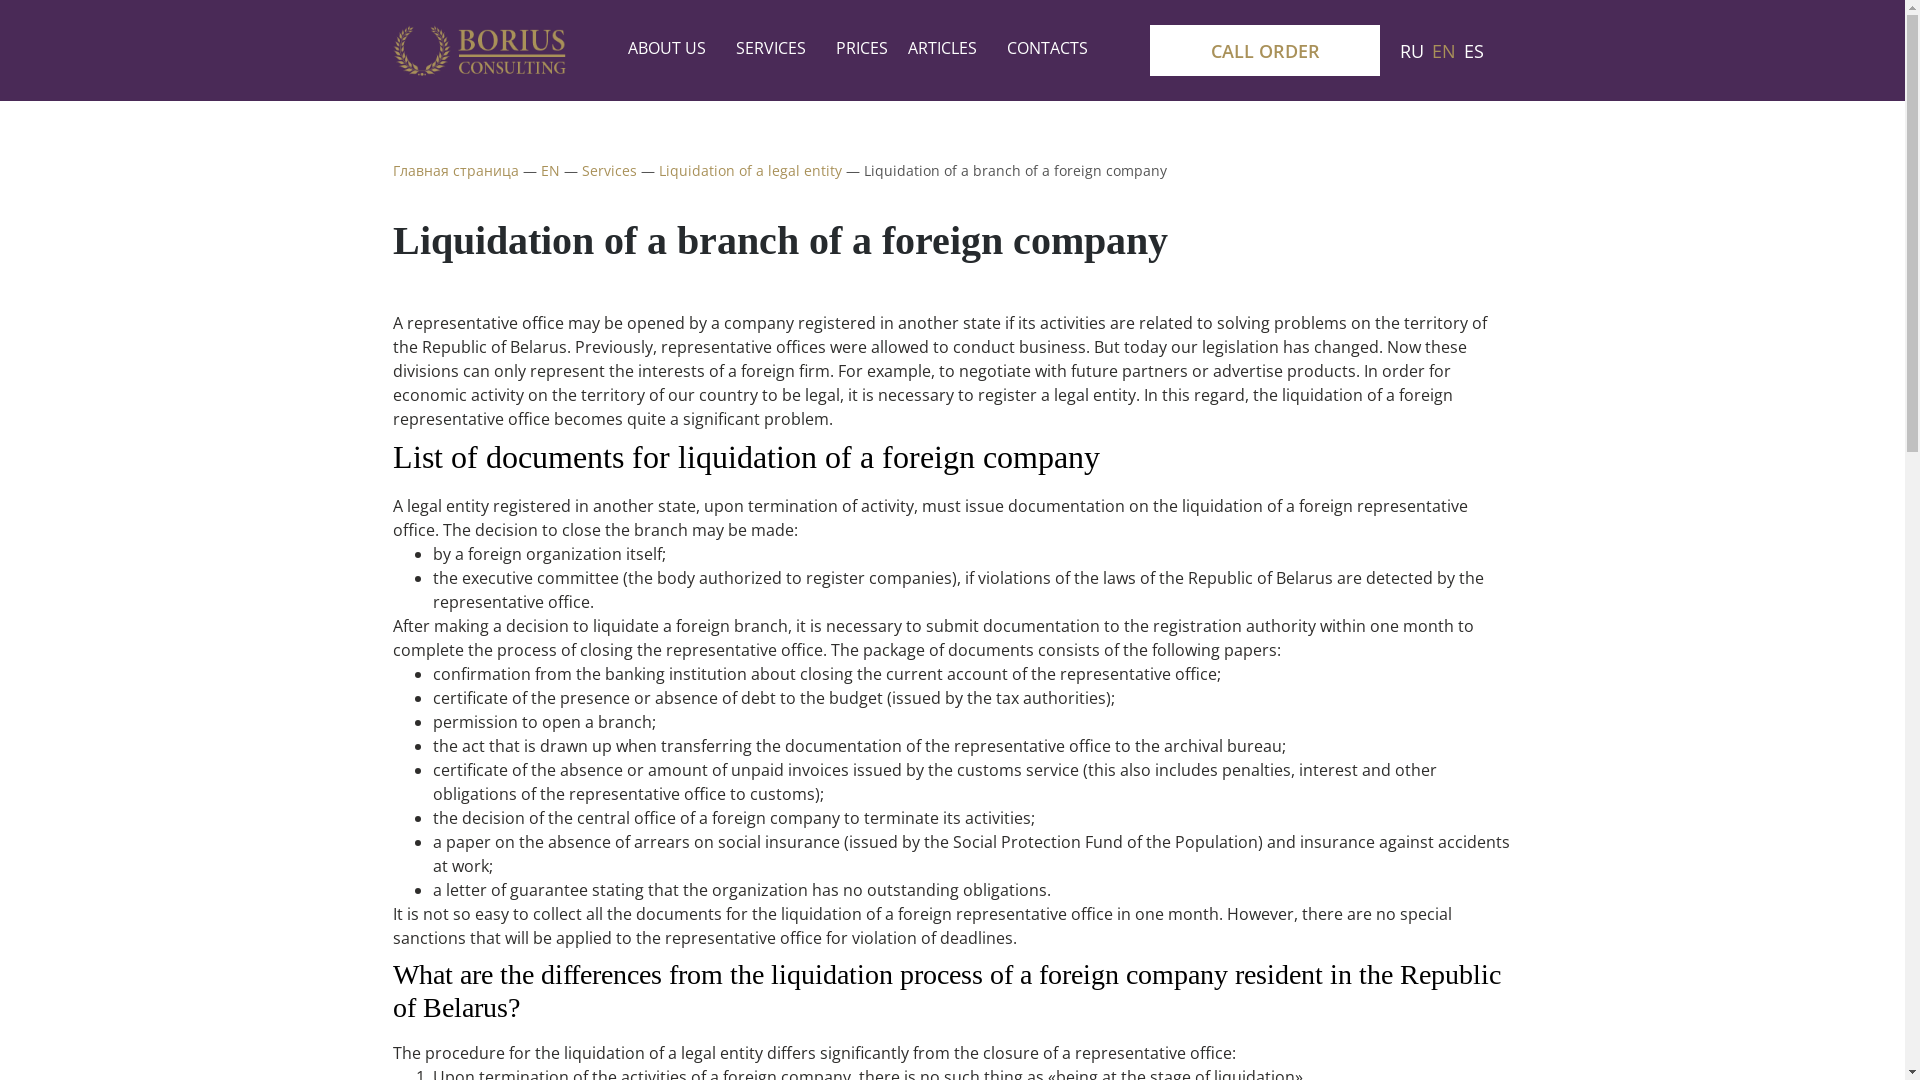 This screenshot has height=1080, width=1920. Describe the element at coordinates (1474, 50) in the screenshot. I see `ES` at that location.